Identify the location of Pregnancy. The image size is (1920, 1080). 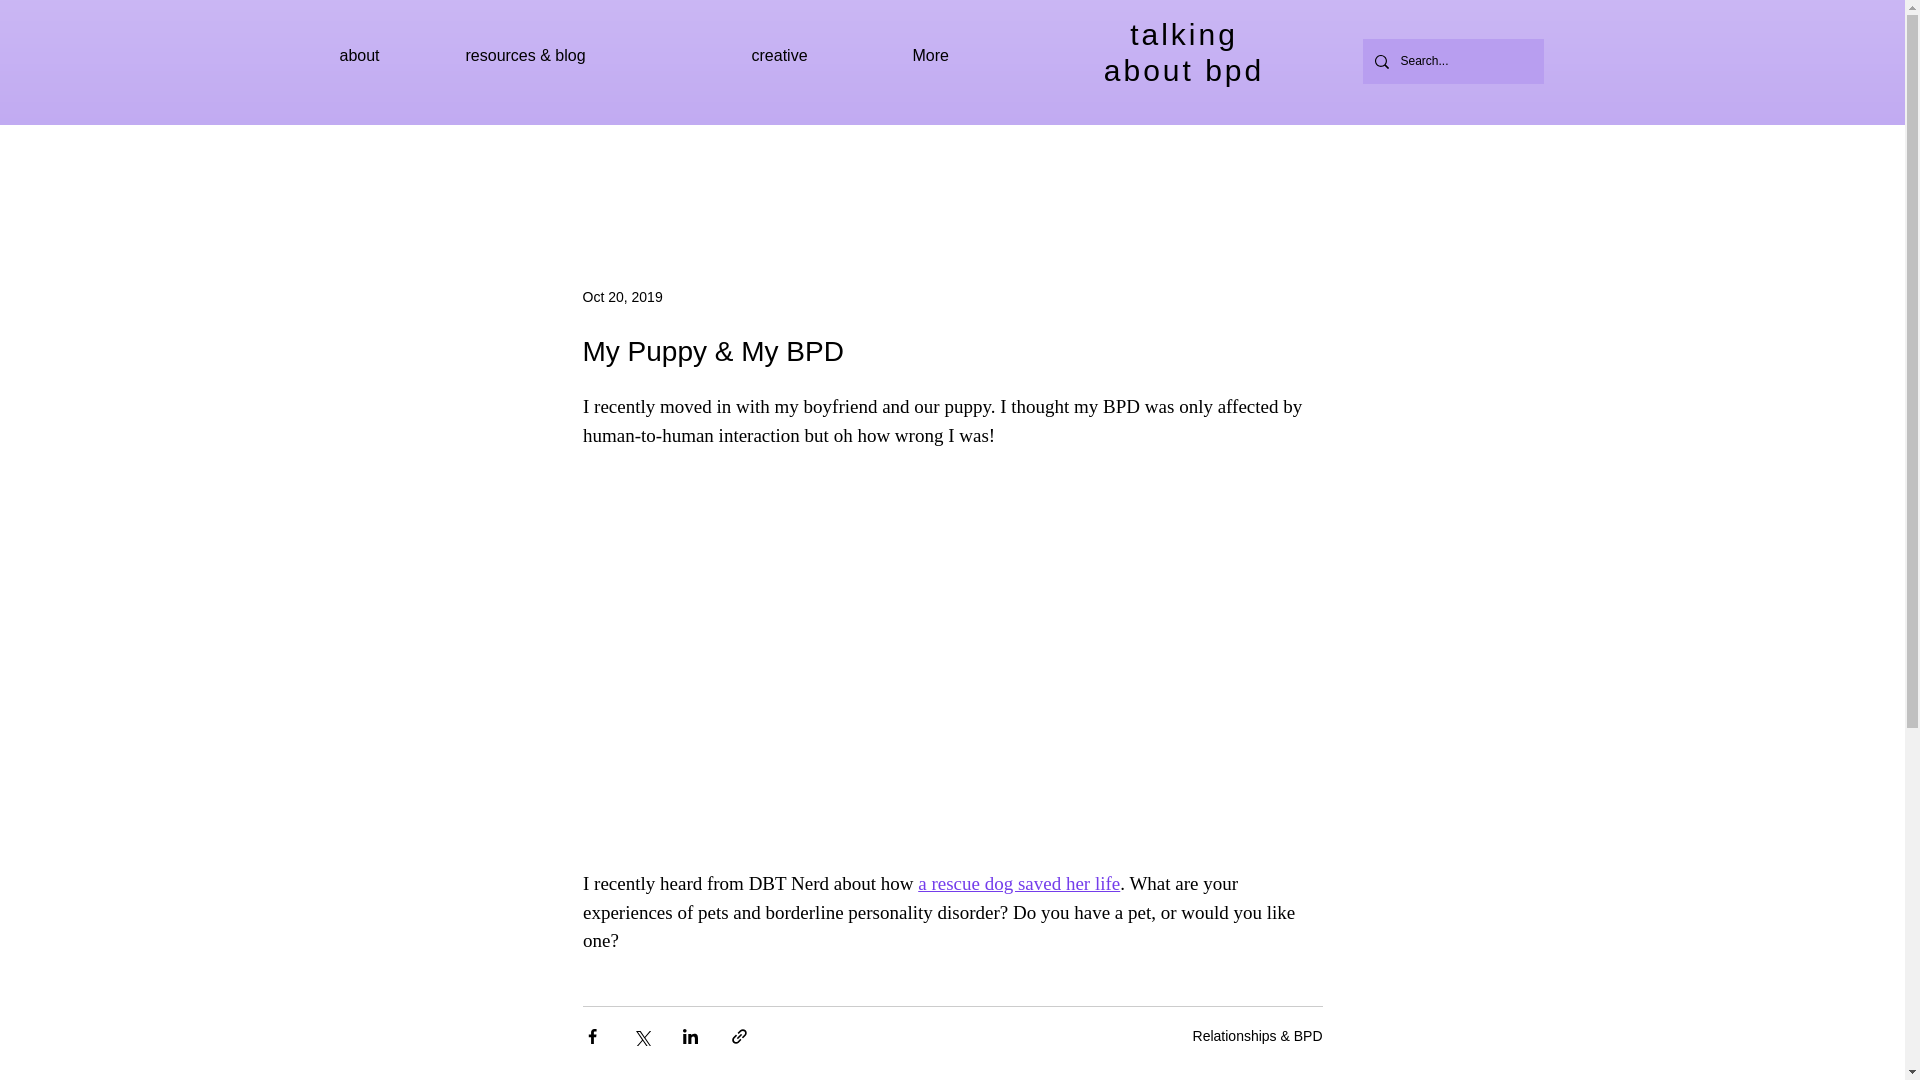
(1268, 164).